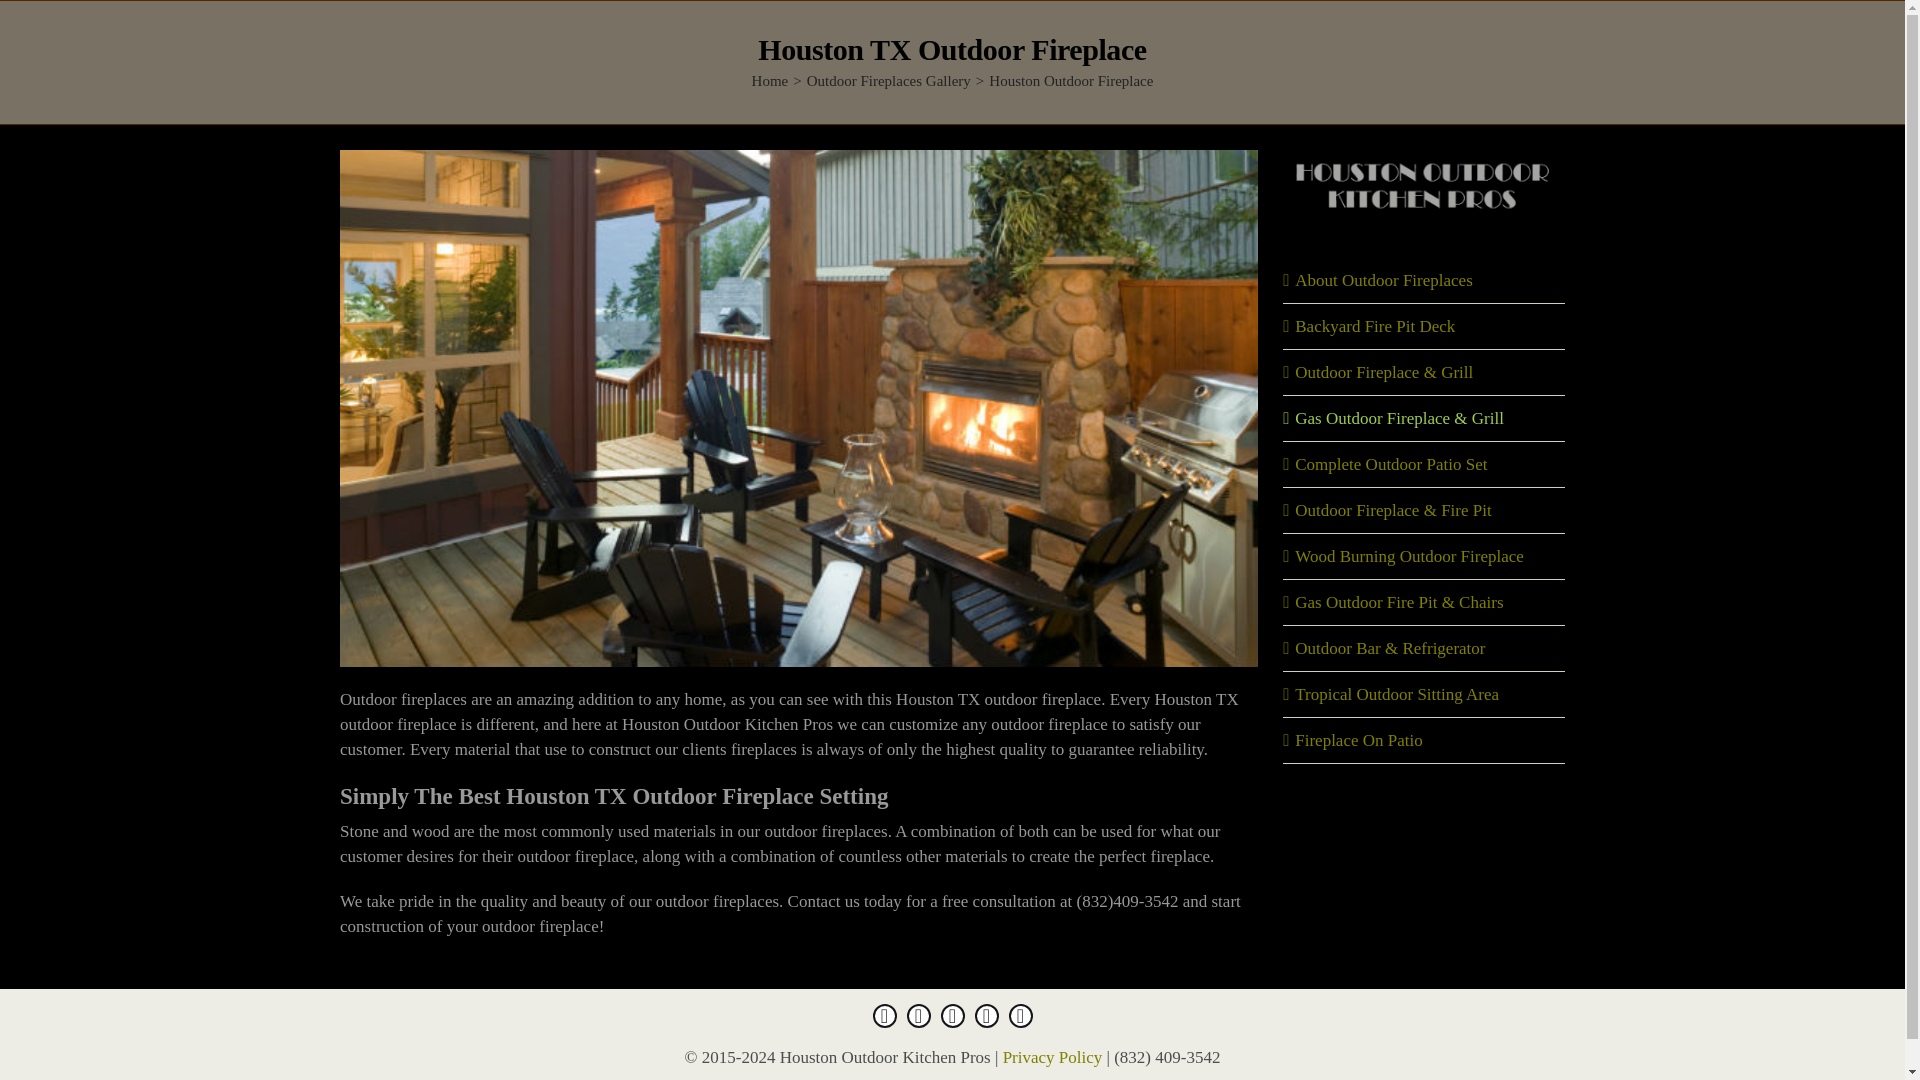 This screenshot has width=1920, height=1080. Describe the element at coordinates (1383, 280) in the screenshot. I see `About Outdoor Fireplaces` at that location.